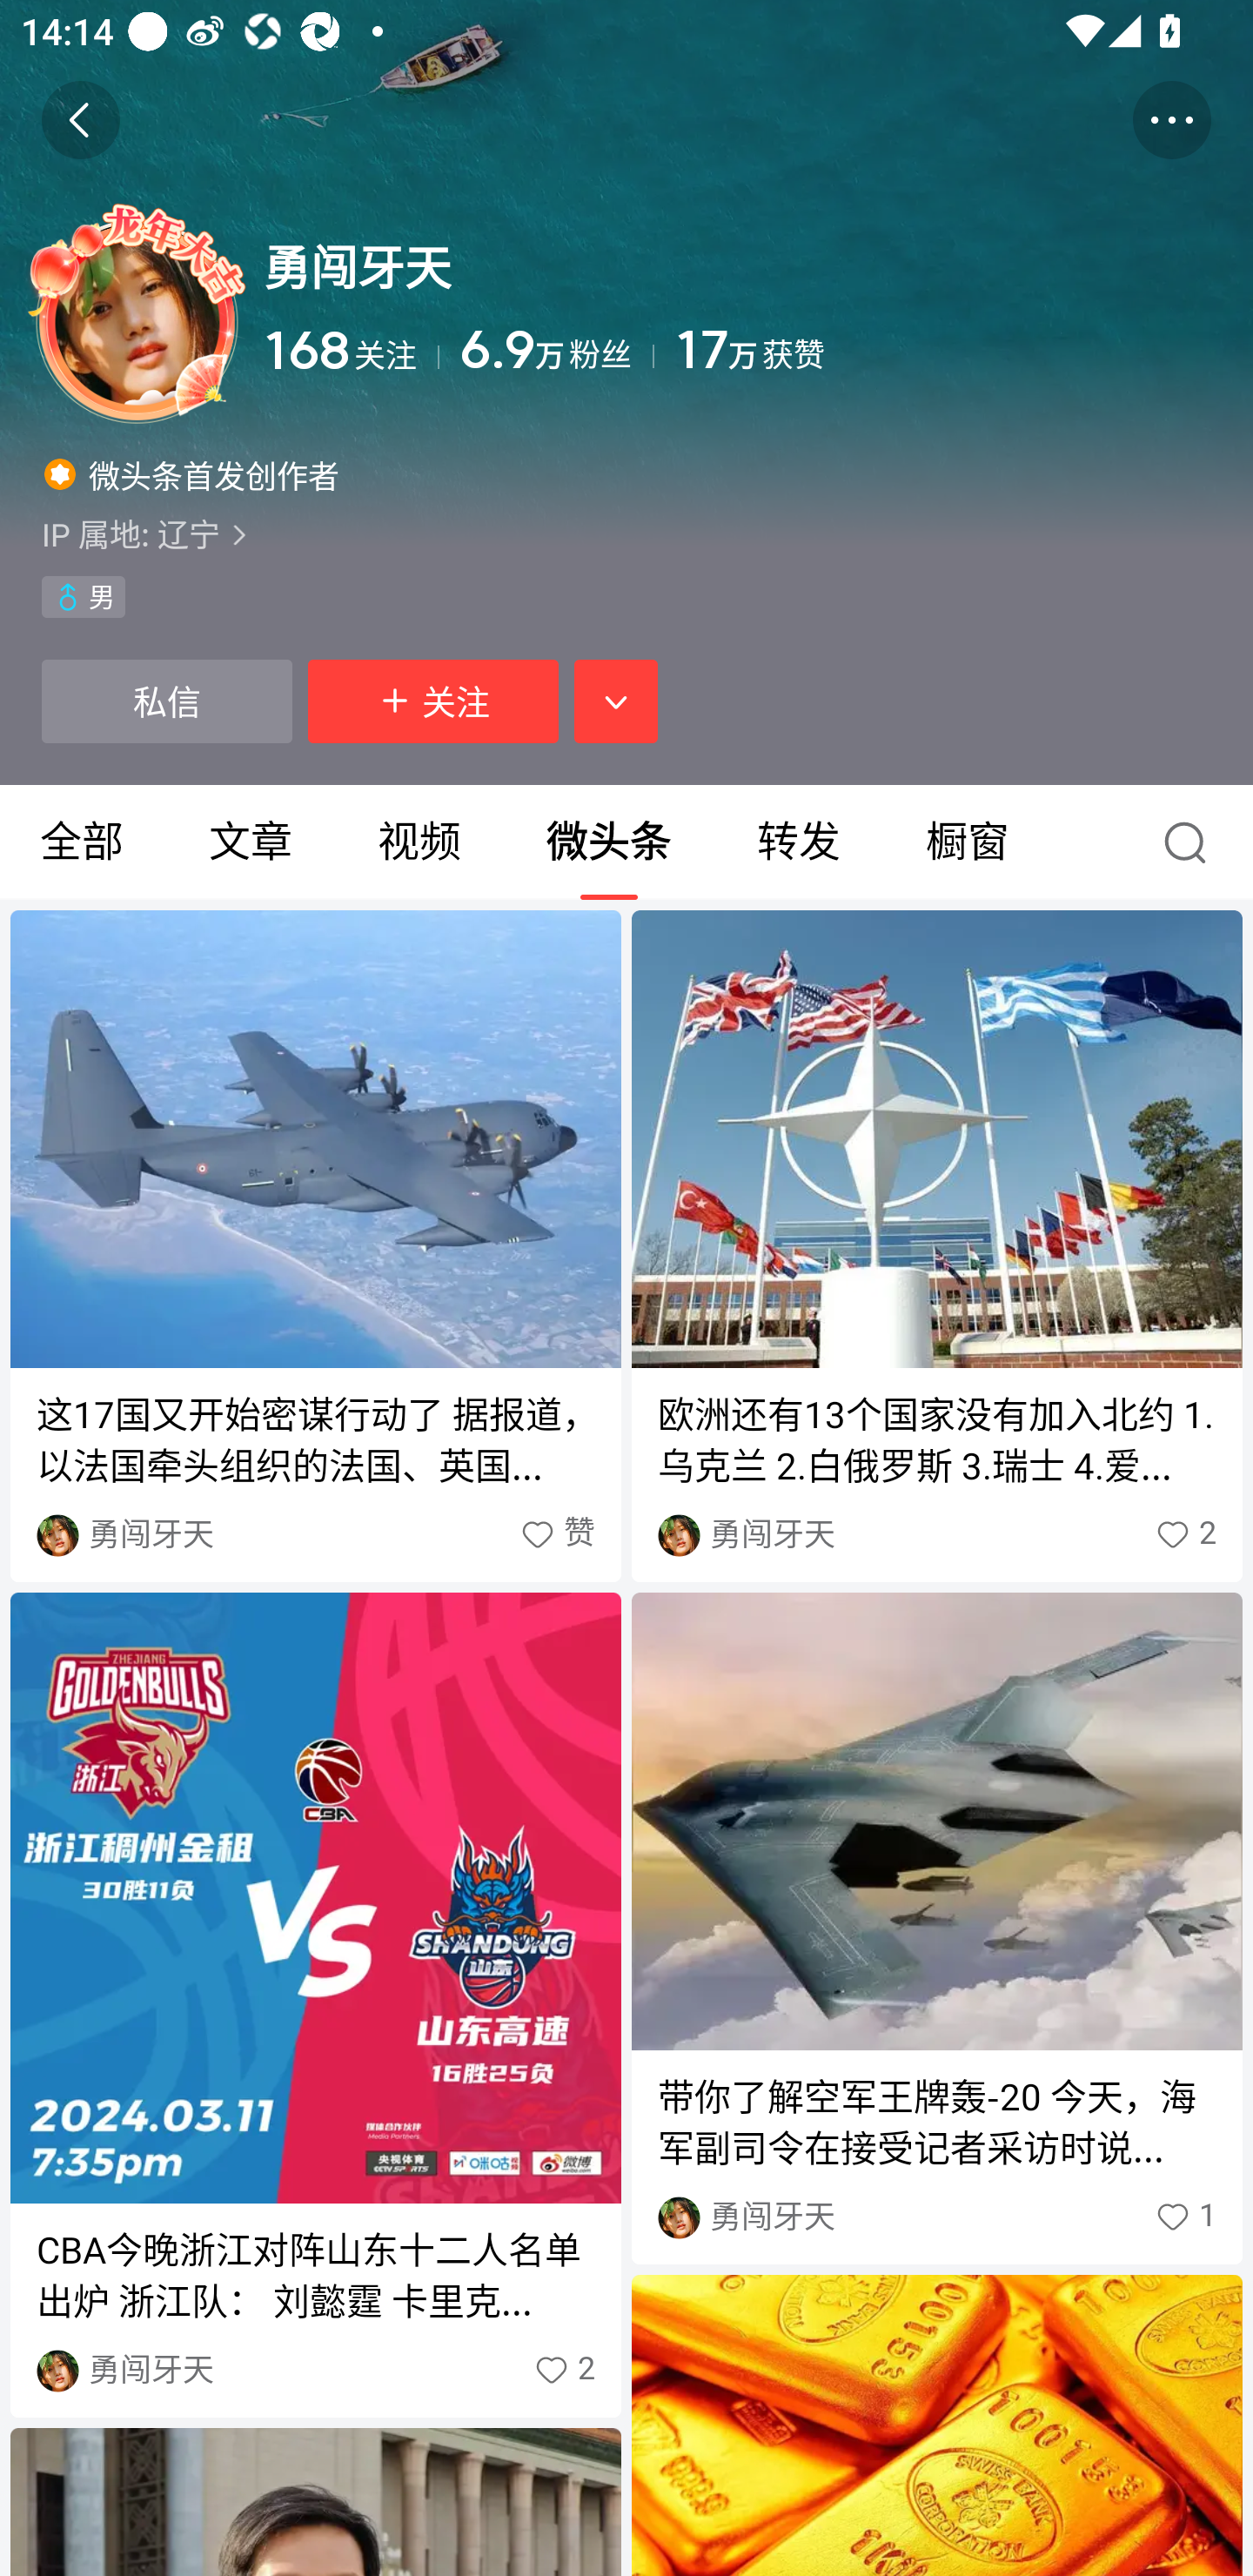 The width and height of the screenshot is (1253, 2576). What do you see at coordinates (352, 350) in the screenshot?
I see `168 关注` at bounding box center [352, 350].